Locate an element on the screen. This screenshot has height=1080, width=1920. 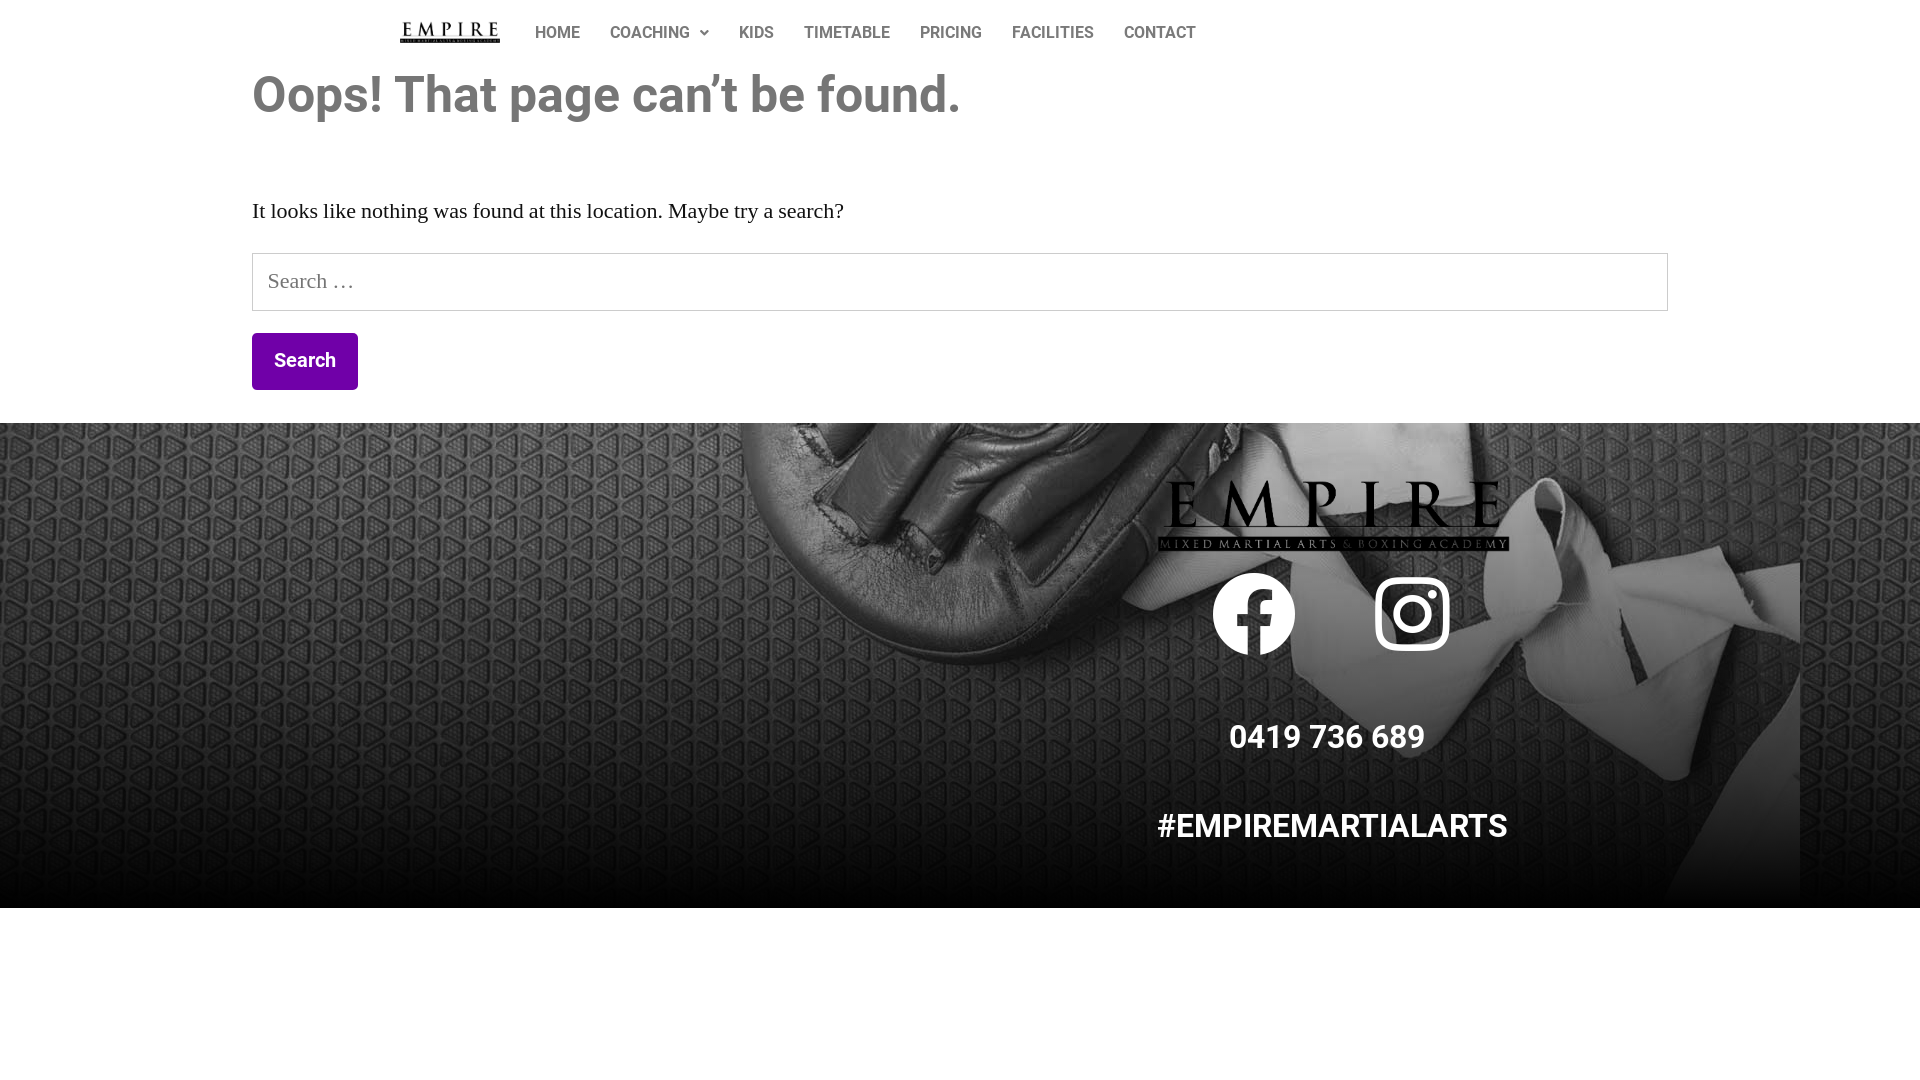
KIDS is located at coordinates (756, 33).